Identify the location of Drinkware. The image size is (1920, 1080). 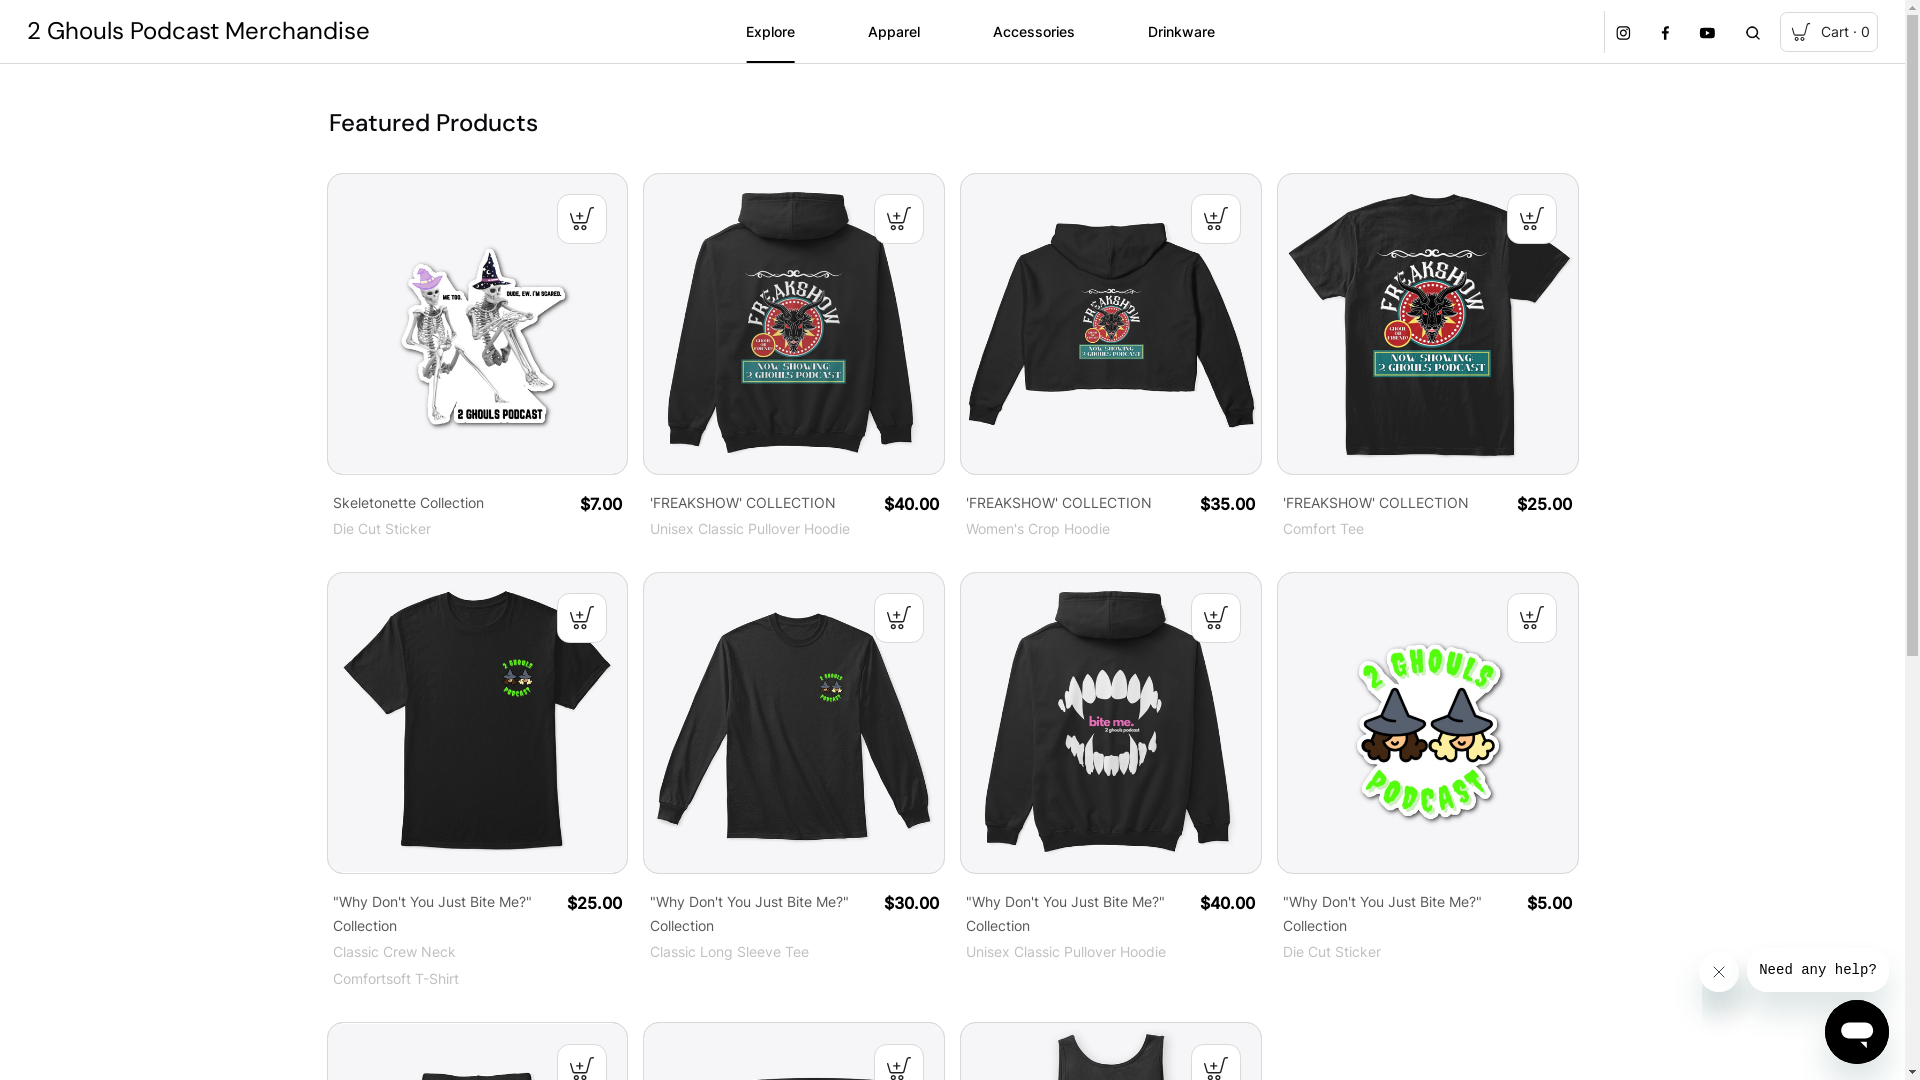
(1182, 32).